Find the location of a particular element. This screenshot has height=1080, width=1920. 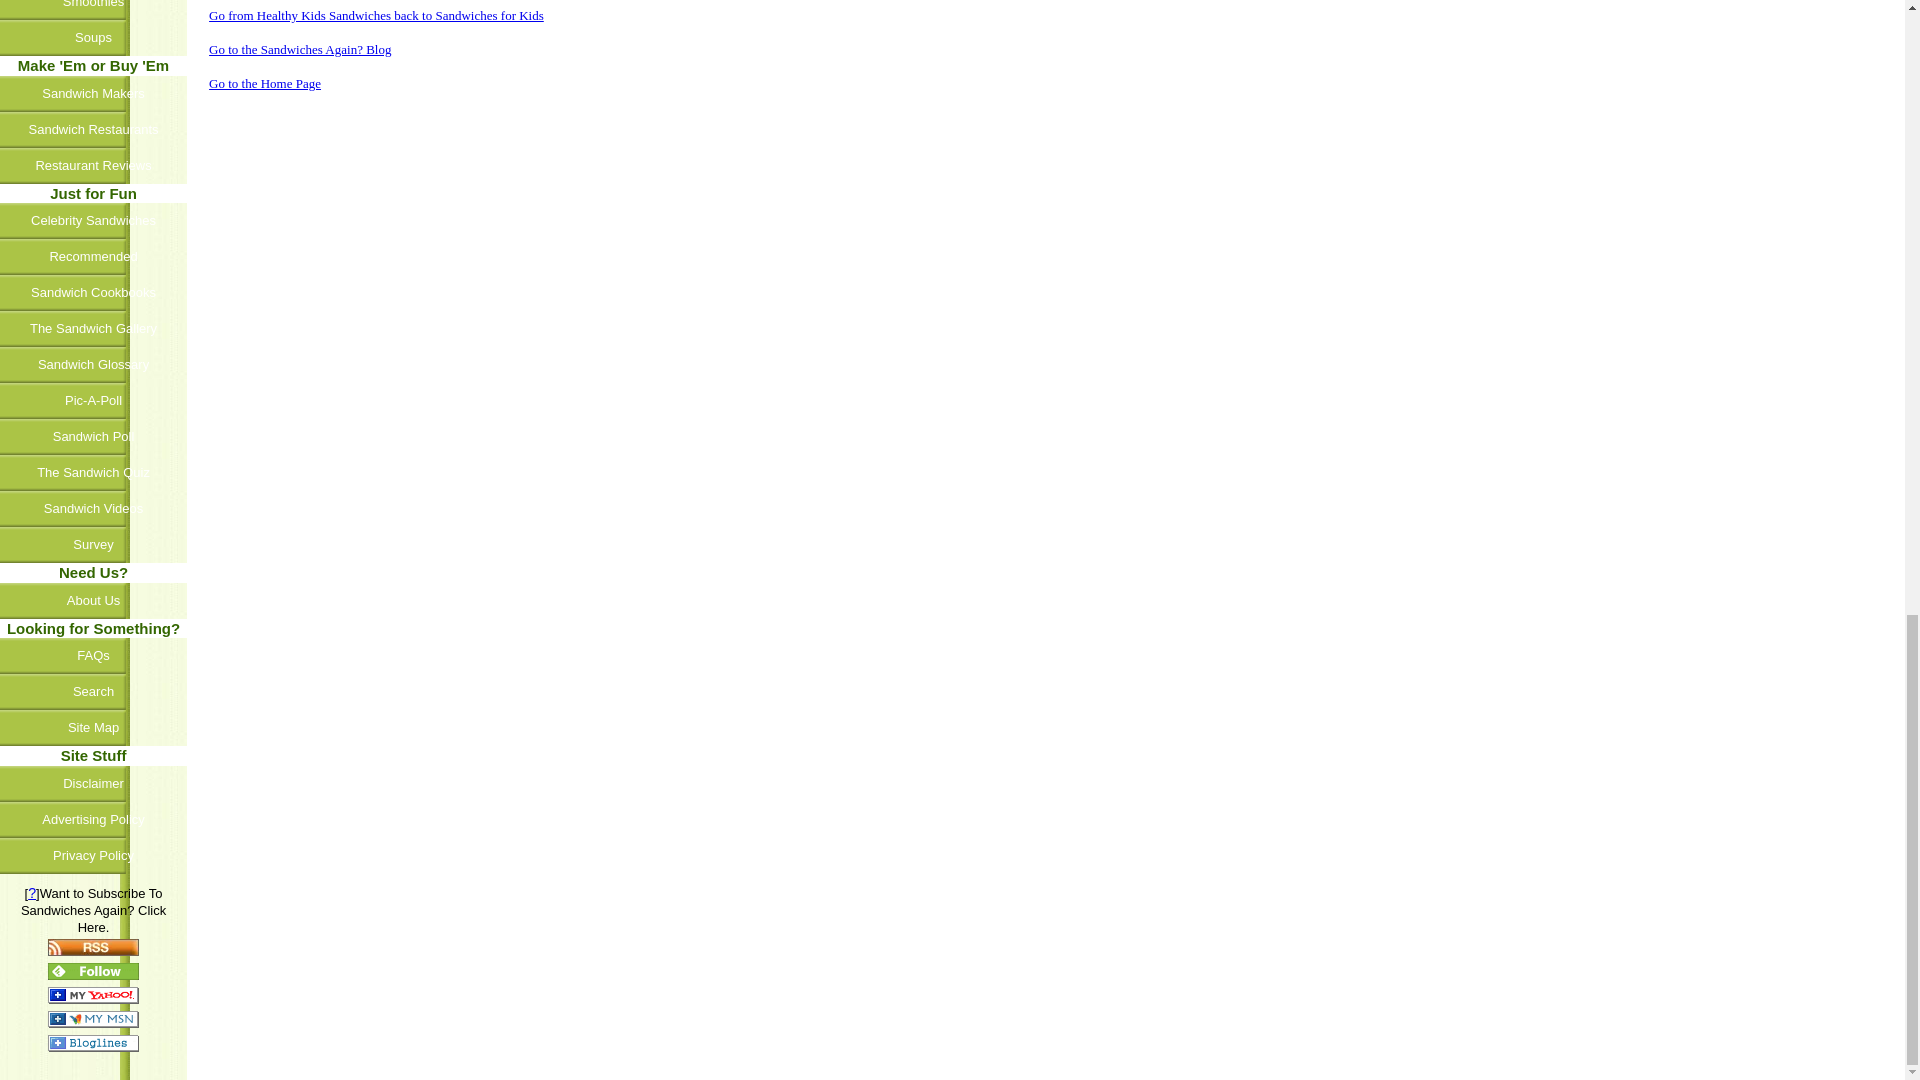

Celebrity Sandwiches is located at coordinates (95, 220).